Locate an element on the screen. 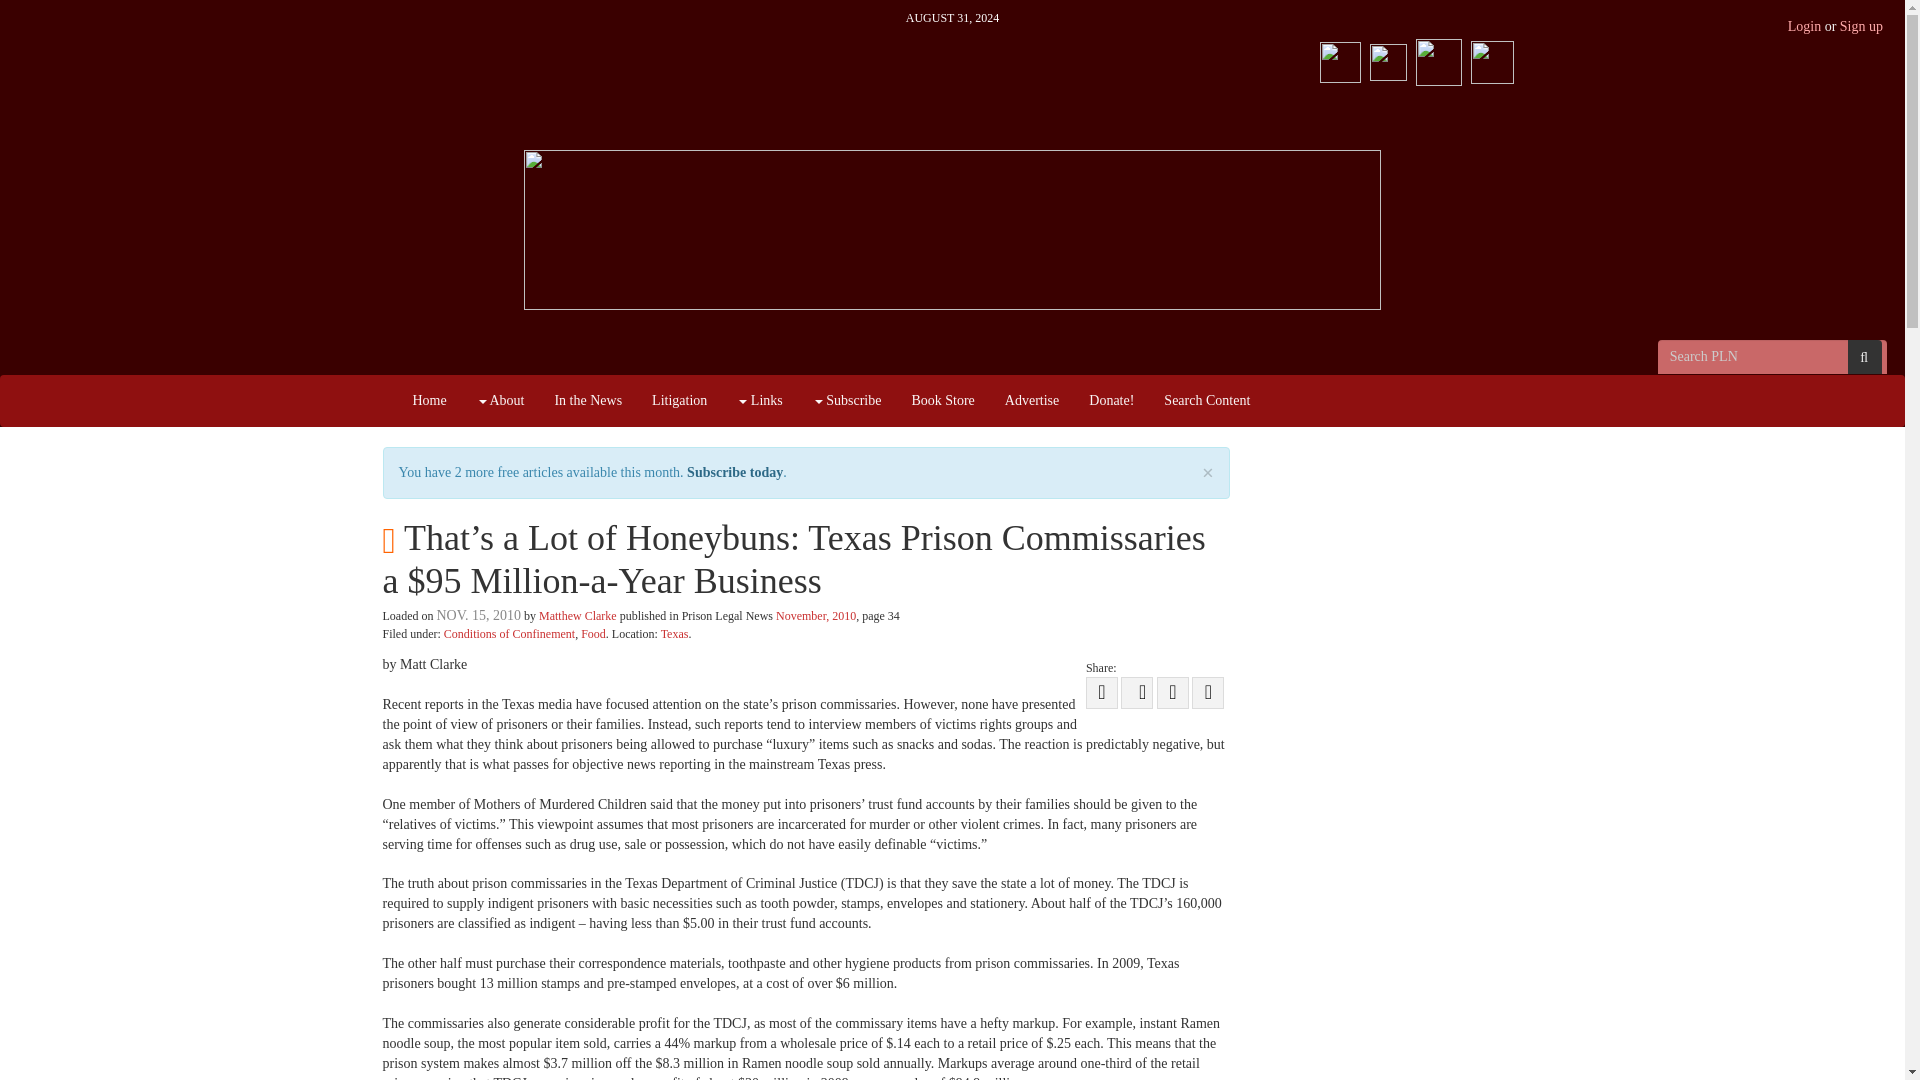  Search is located at coordinates (1864, 356).